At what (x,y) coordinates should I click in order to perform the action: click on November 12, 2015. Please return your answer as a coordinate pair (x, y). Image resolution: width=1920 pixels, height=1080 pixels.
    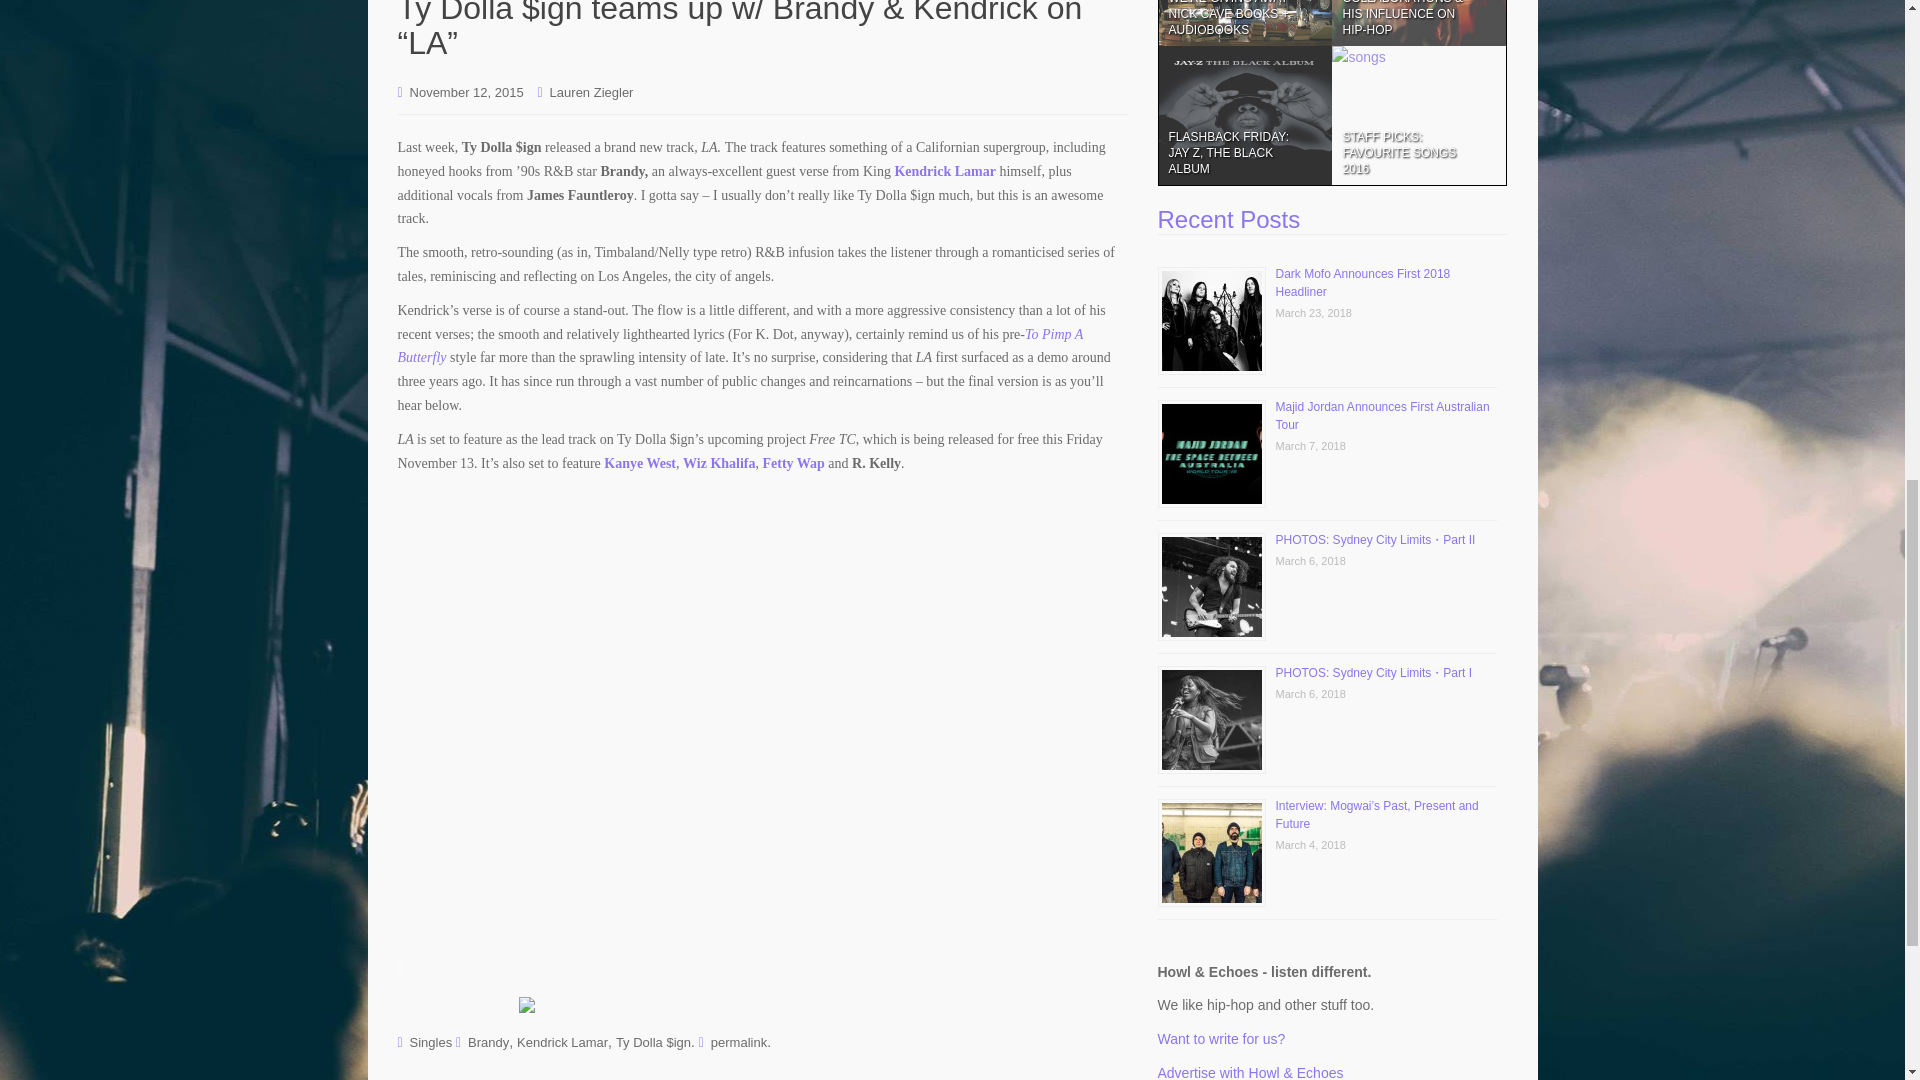
    Looking at the image, I should click on (467, 92).